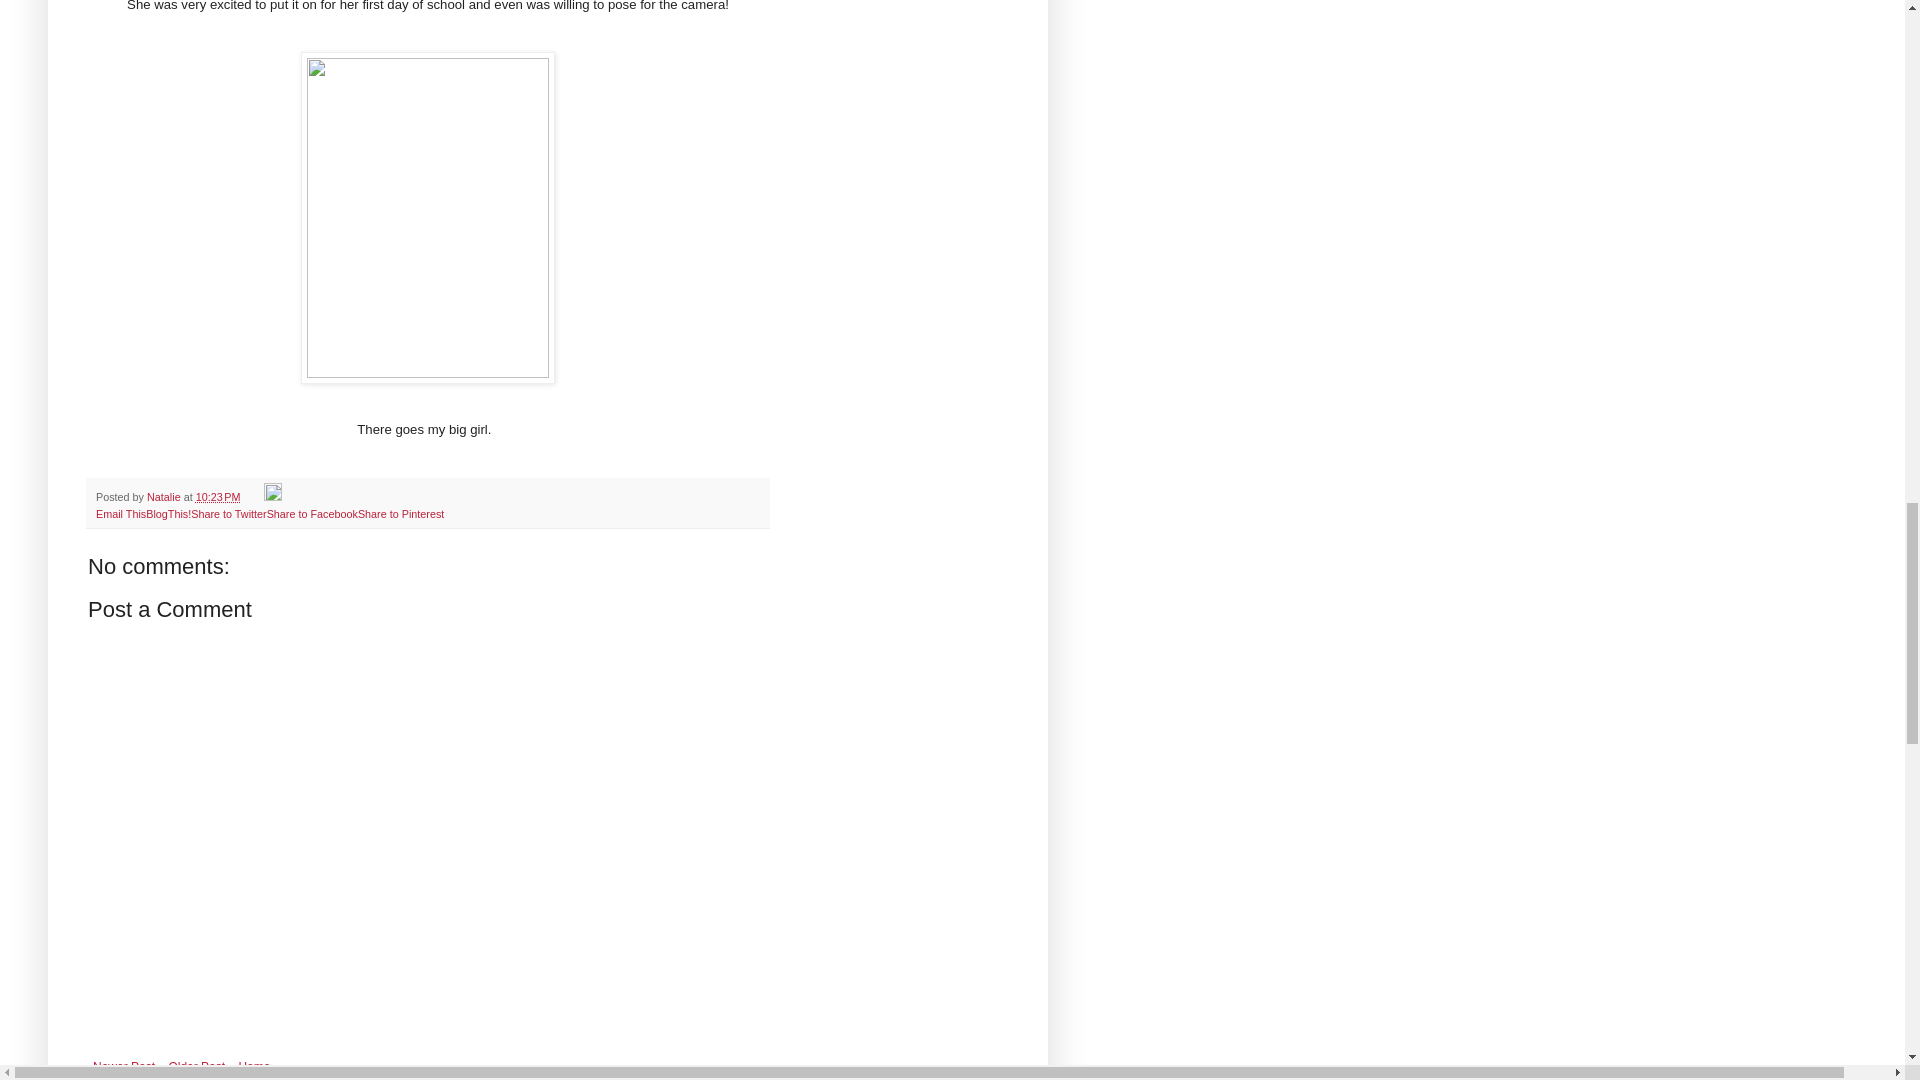  Describe the element at coordinates (273, 497) in the screenshot. I see `Edit Post` at that location.